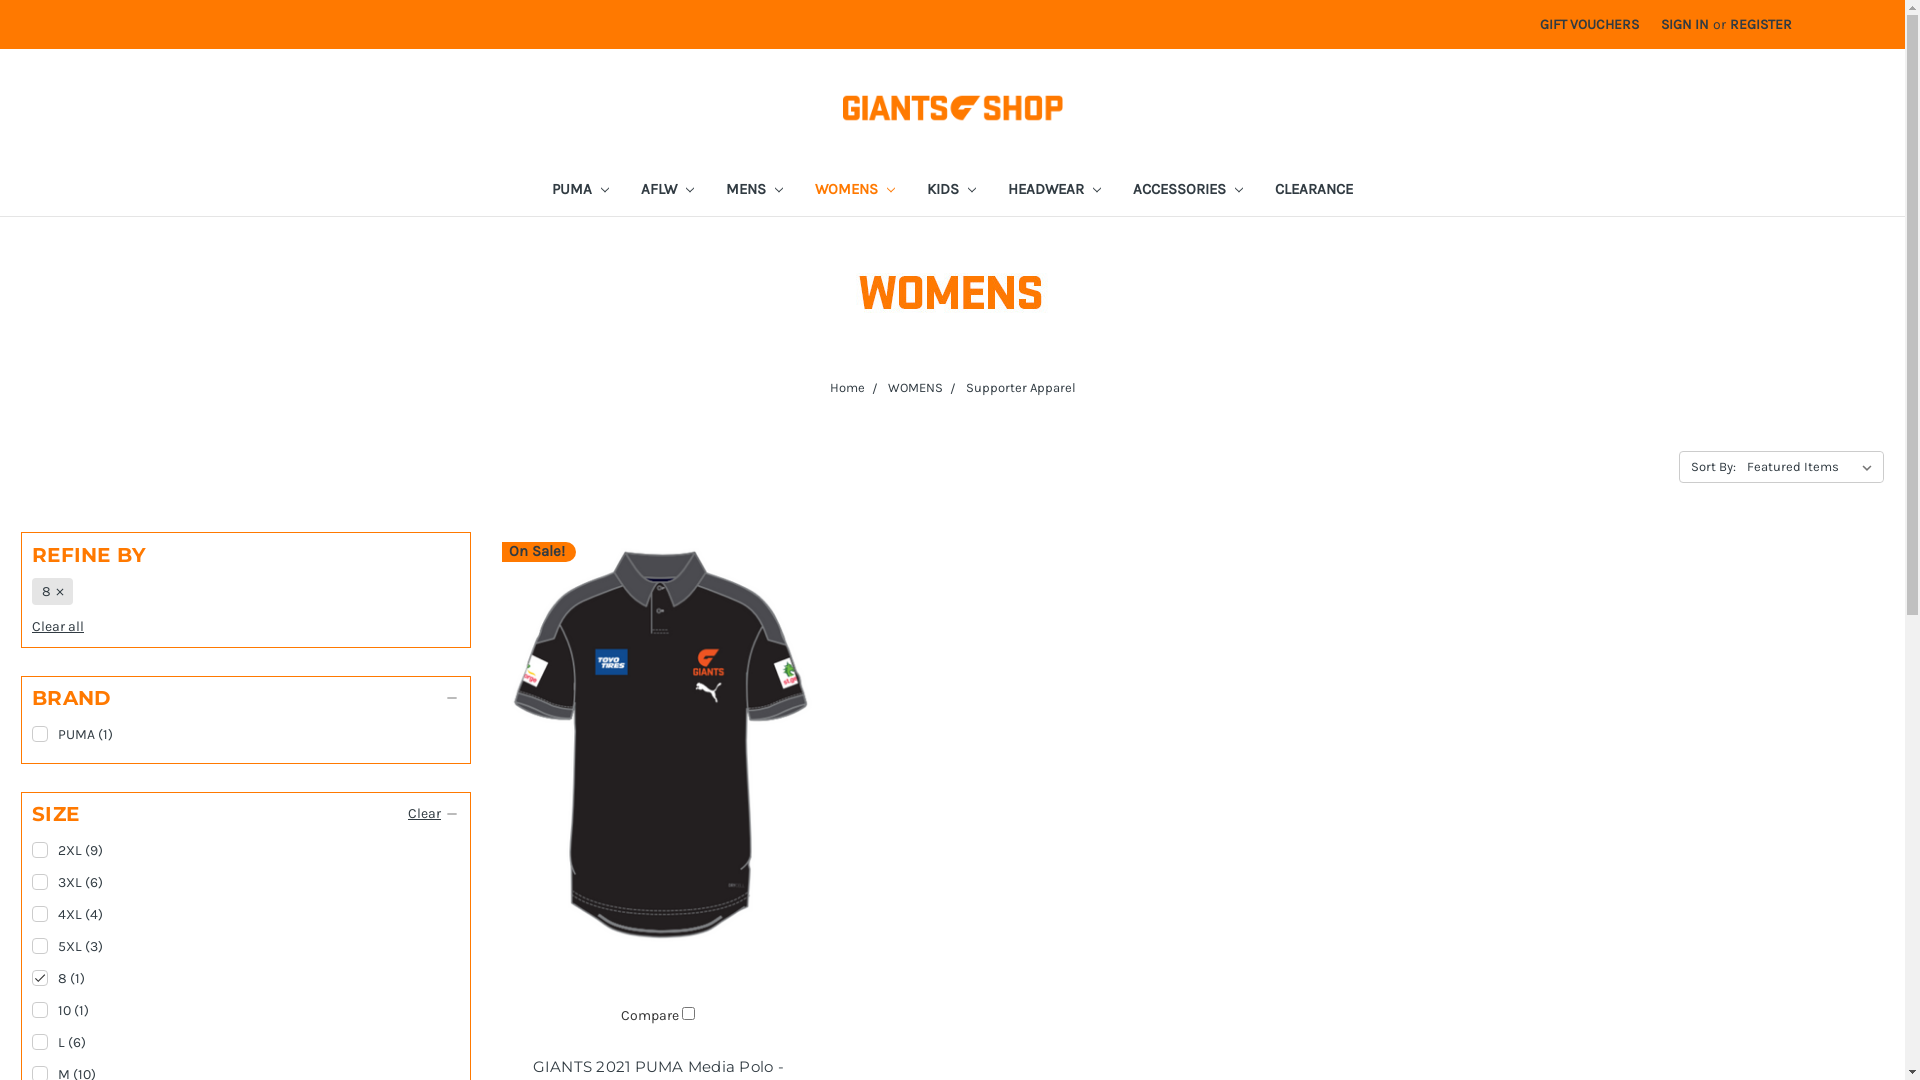 The height and width of the screenshot is (1080, 1920). I want to click on GIFT VOUCHERS, so click(1590, 24).